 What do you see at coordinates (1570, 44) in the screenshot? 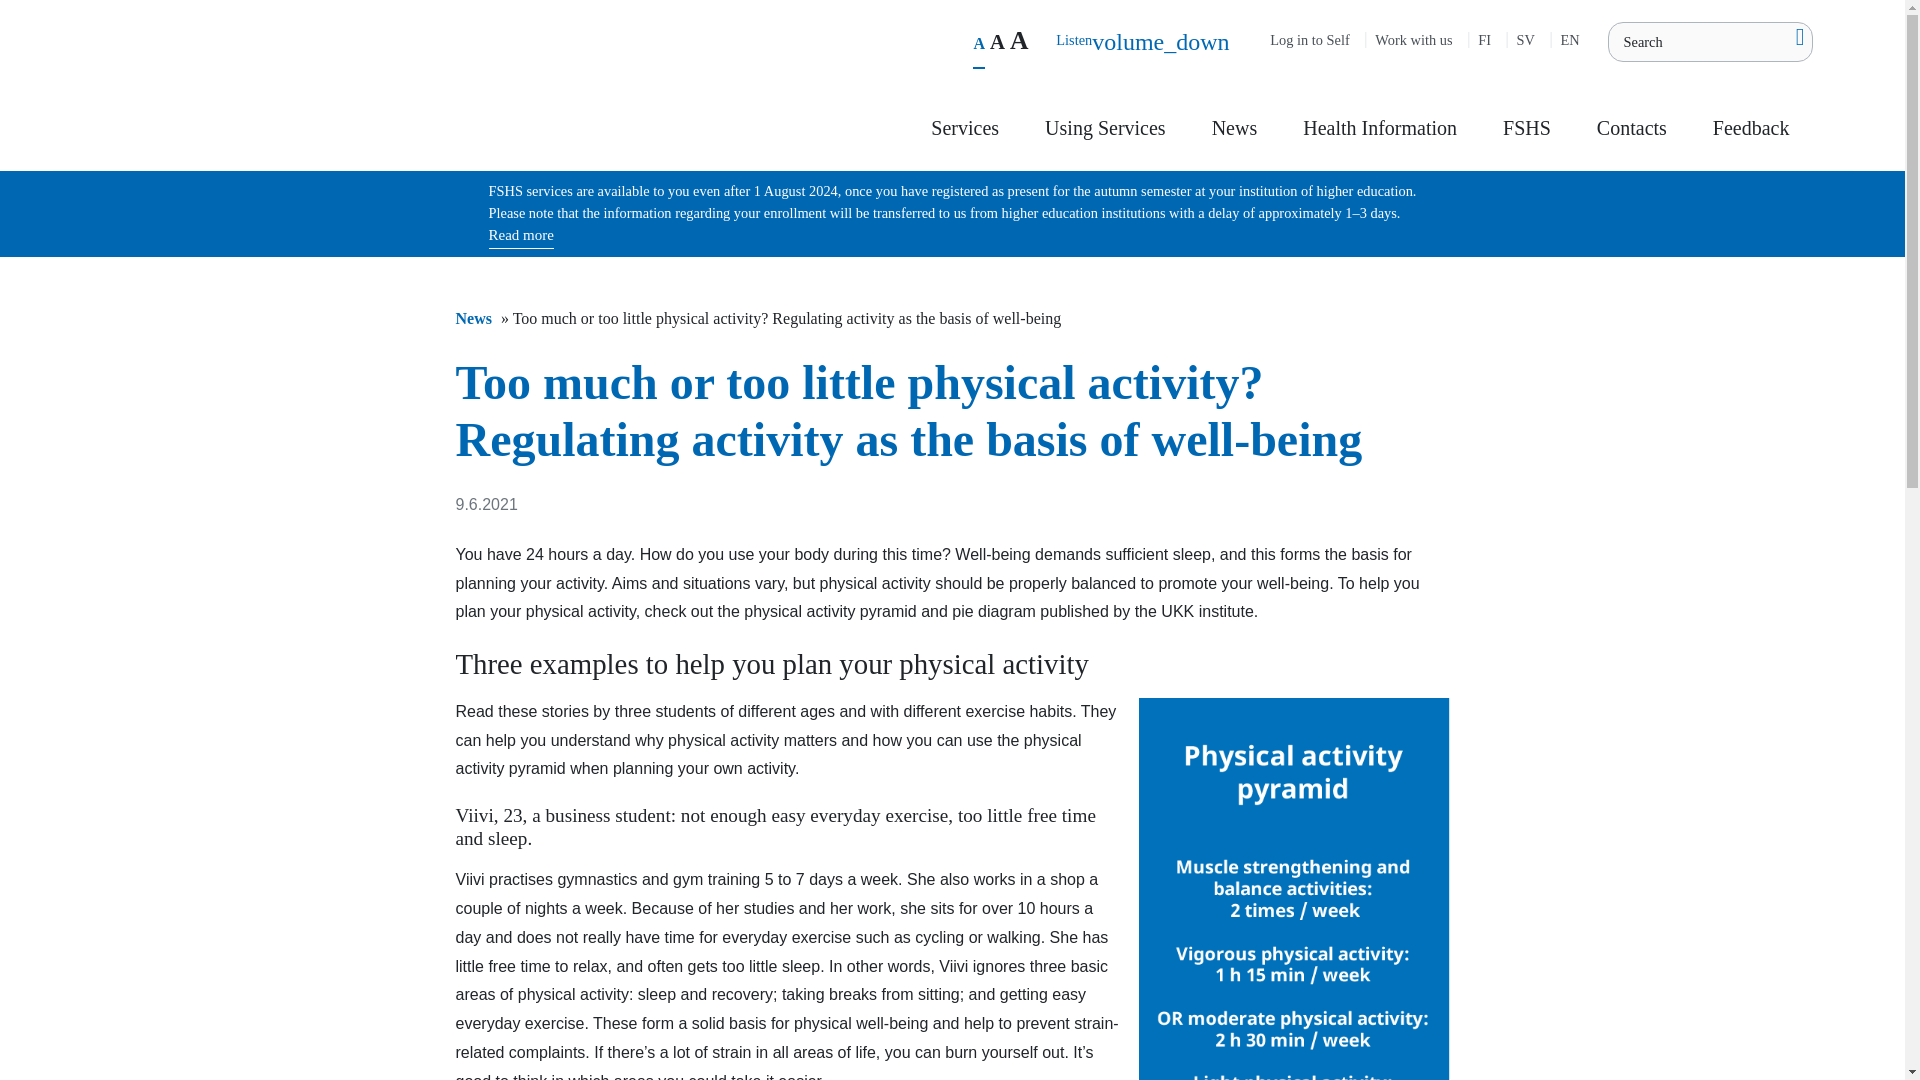
I see `EN` at bounding box center [1570, 44].